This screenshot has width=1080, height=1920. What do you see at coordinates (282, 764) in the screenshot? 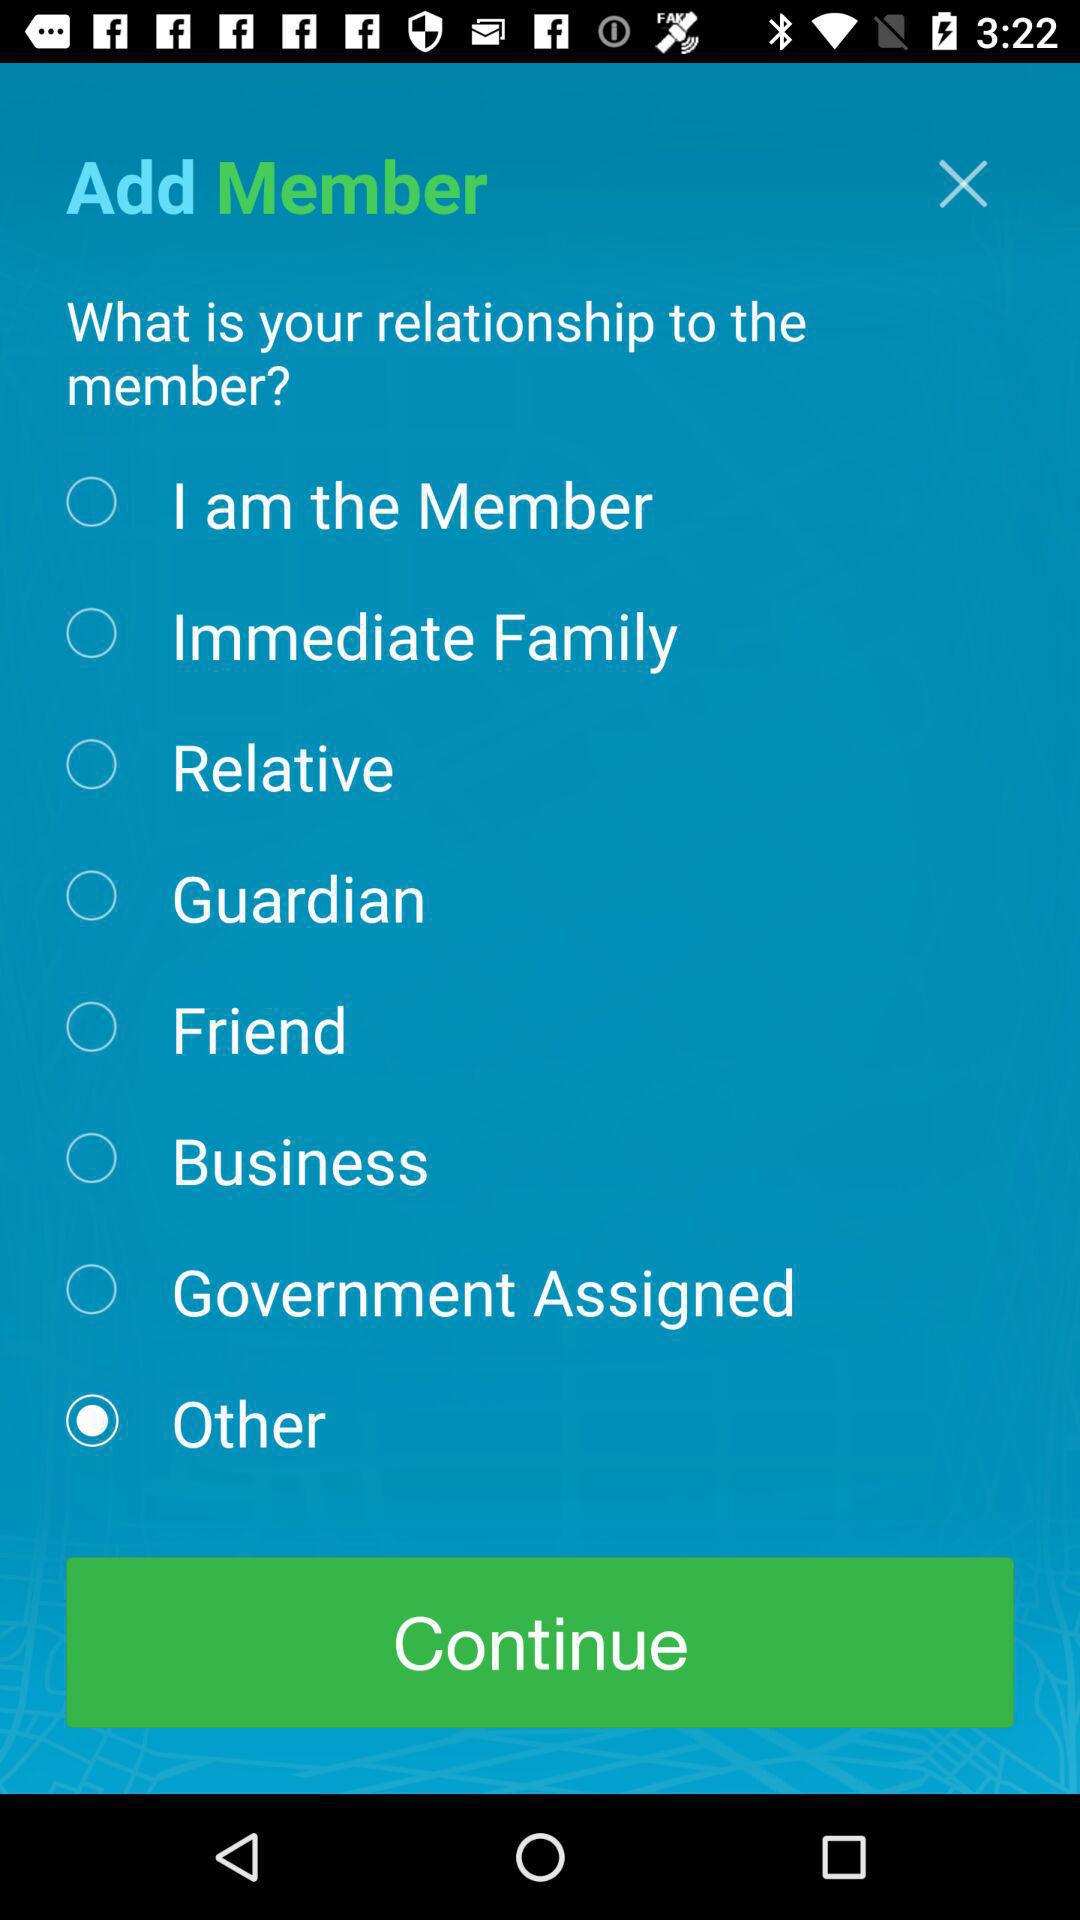
I see `swipe to the relative icon` at bounding box center [282, 764].